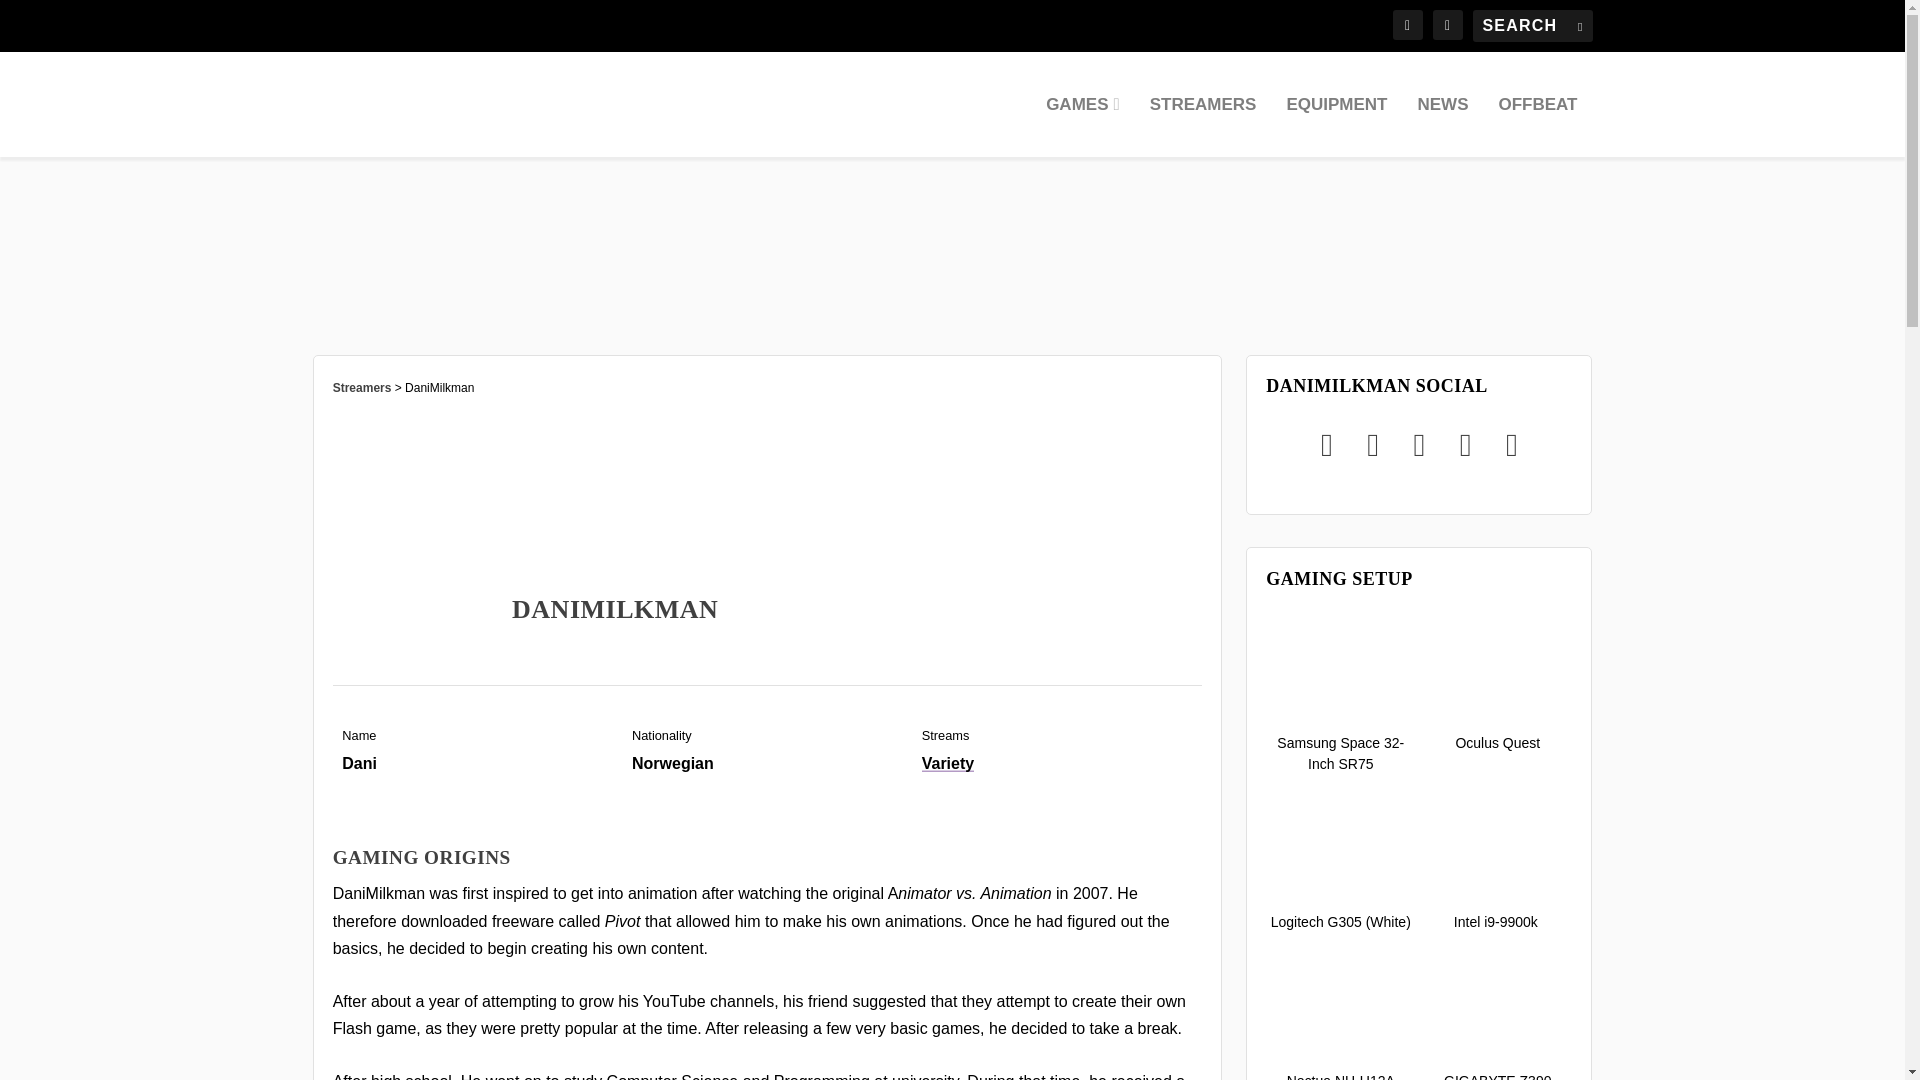 This screenshot has width=1920, height=1080. What do you see at coordinates (1532, 26) in the screenshot?
I see `Search for:` at bounding box center [1532, 26].